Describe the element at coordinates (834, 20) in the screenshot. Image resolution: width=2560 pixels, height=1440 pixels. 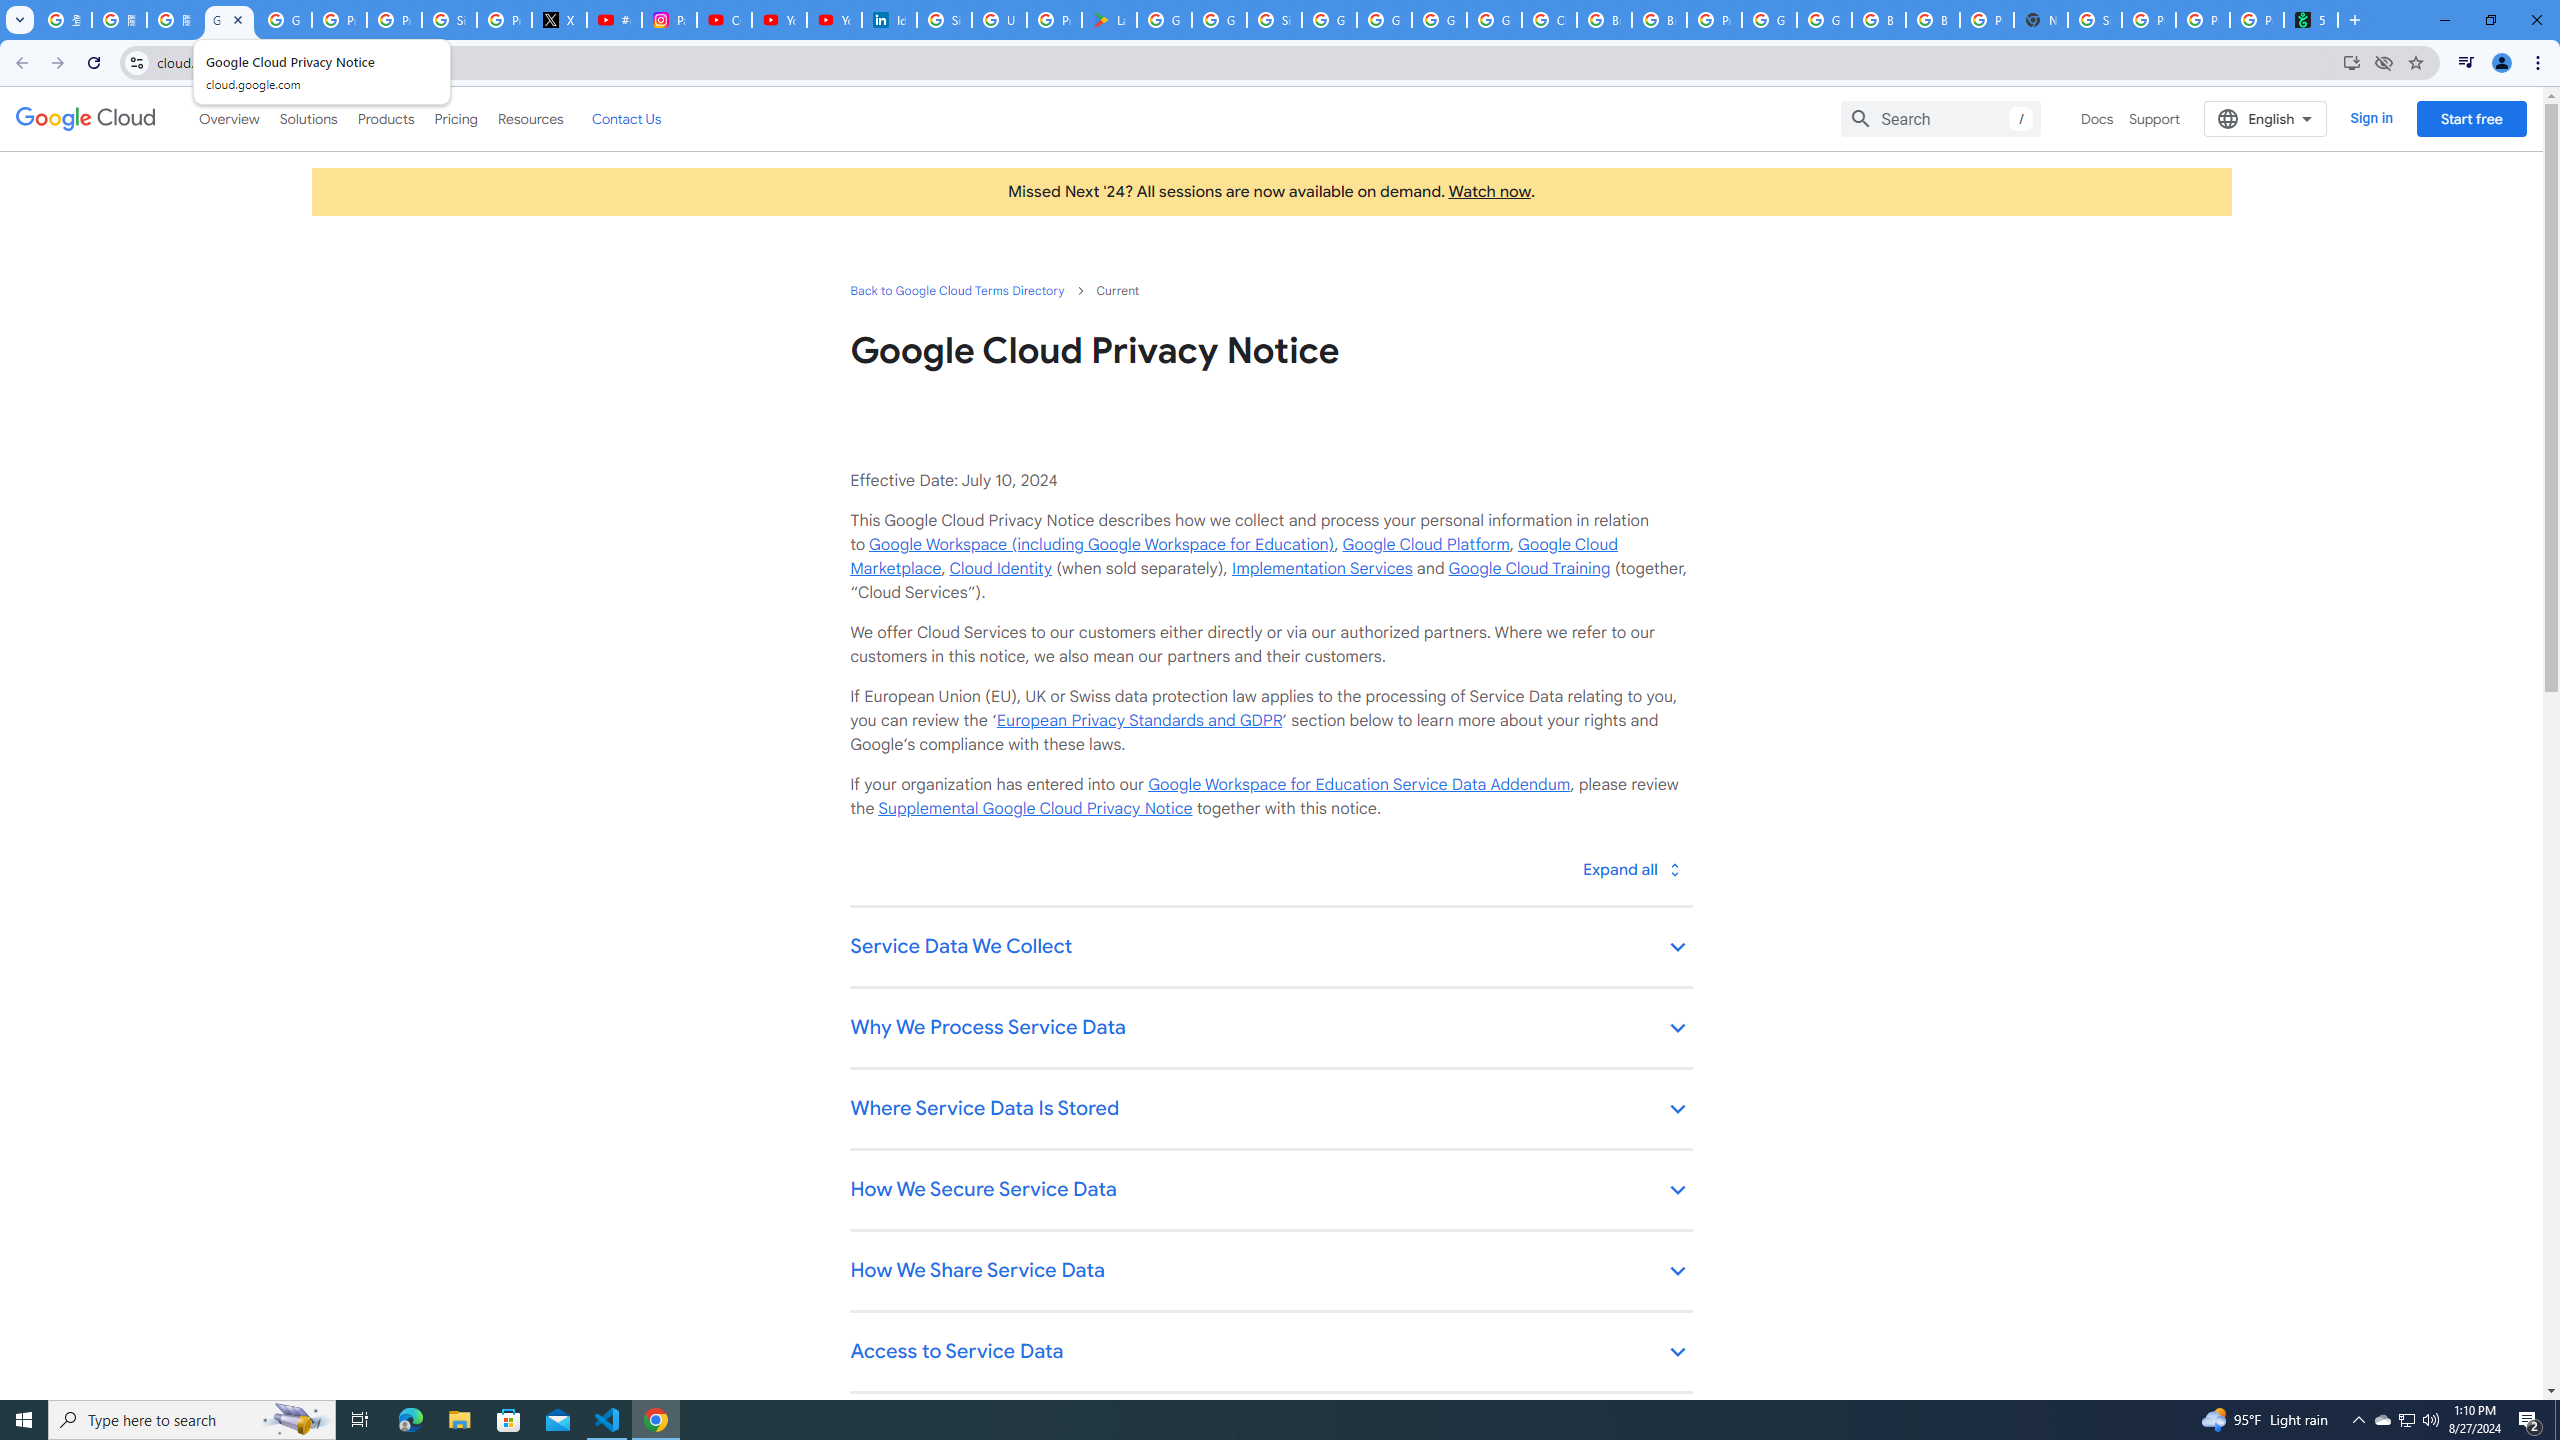
I see `YouTube Culture & Trends - YouTube Top 10, 2021` at that location.